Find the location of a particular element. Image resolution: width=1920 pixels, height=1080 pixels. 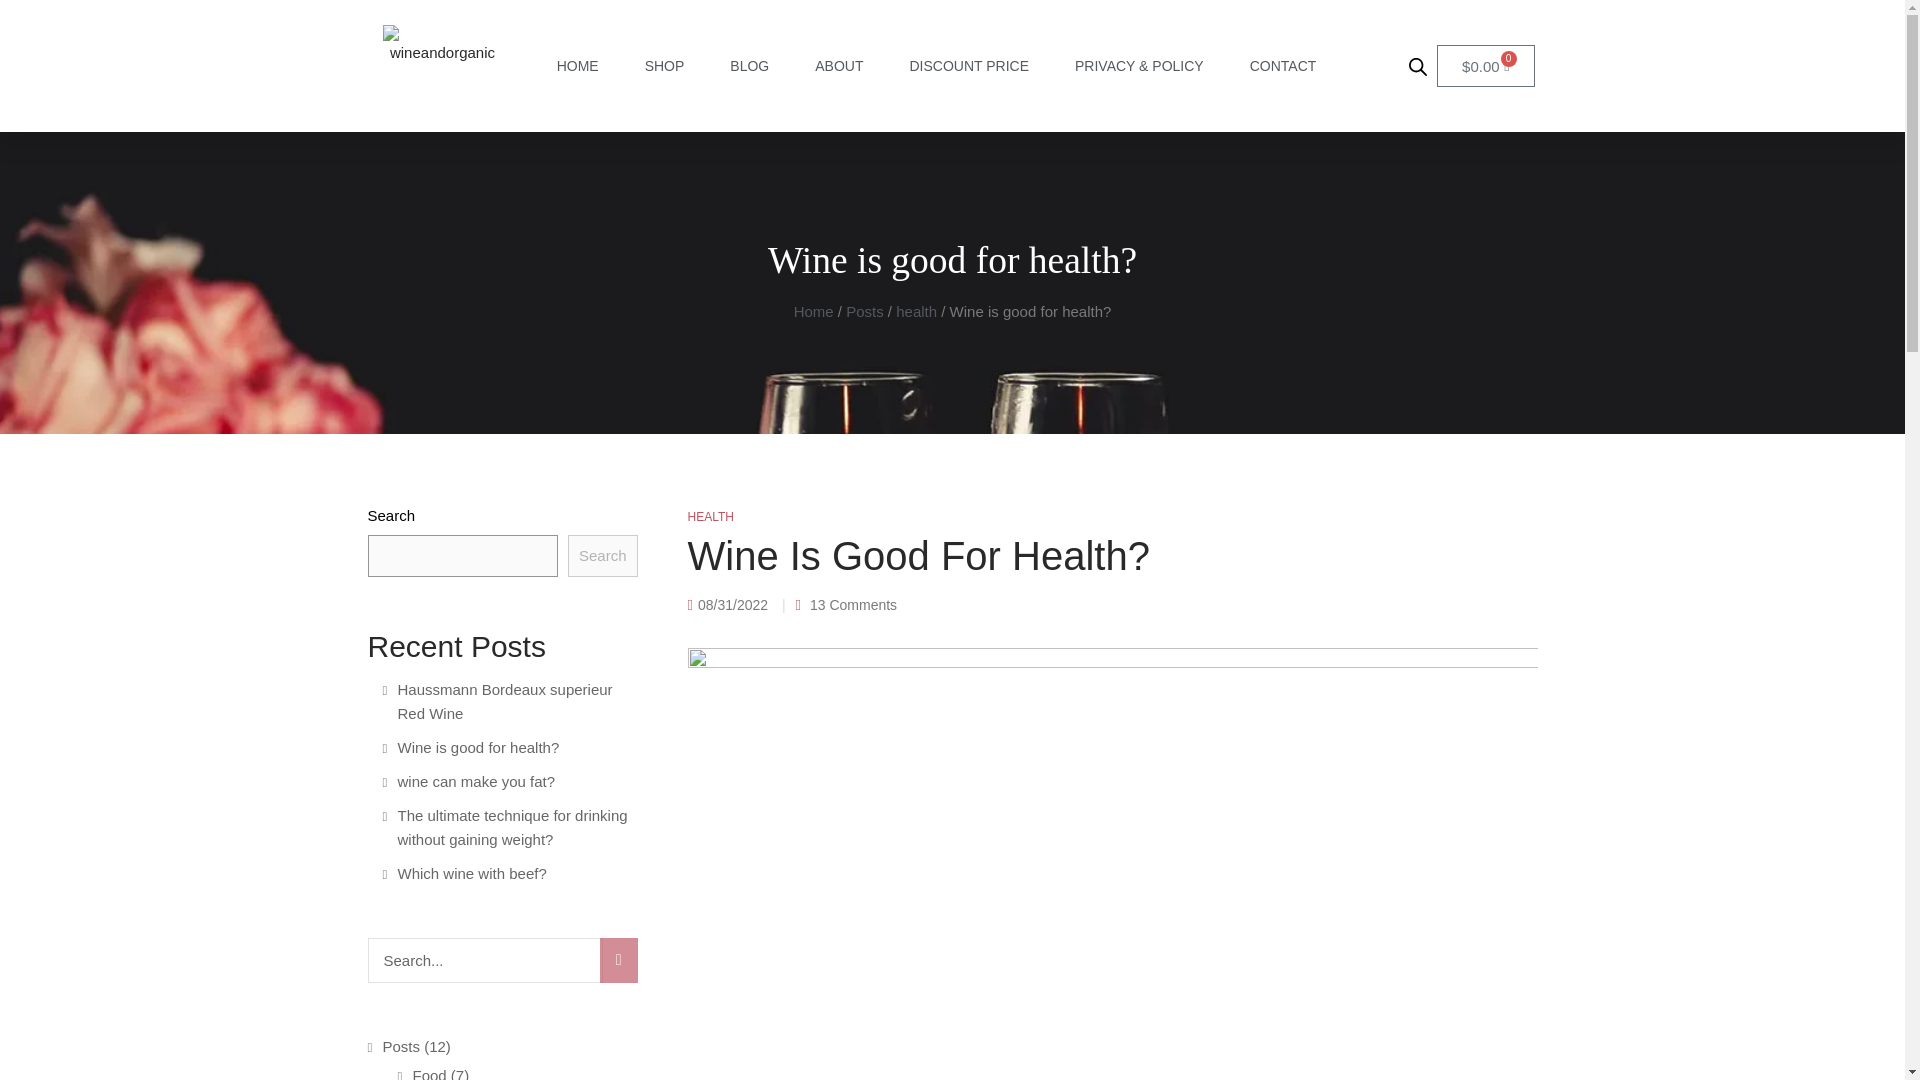

ABOUT is located at coordinates (838, 66).